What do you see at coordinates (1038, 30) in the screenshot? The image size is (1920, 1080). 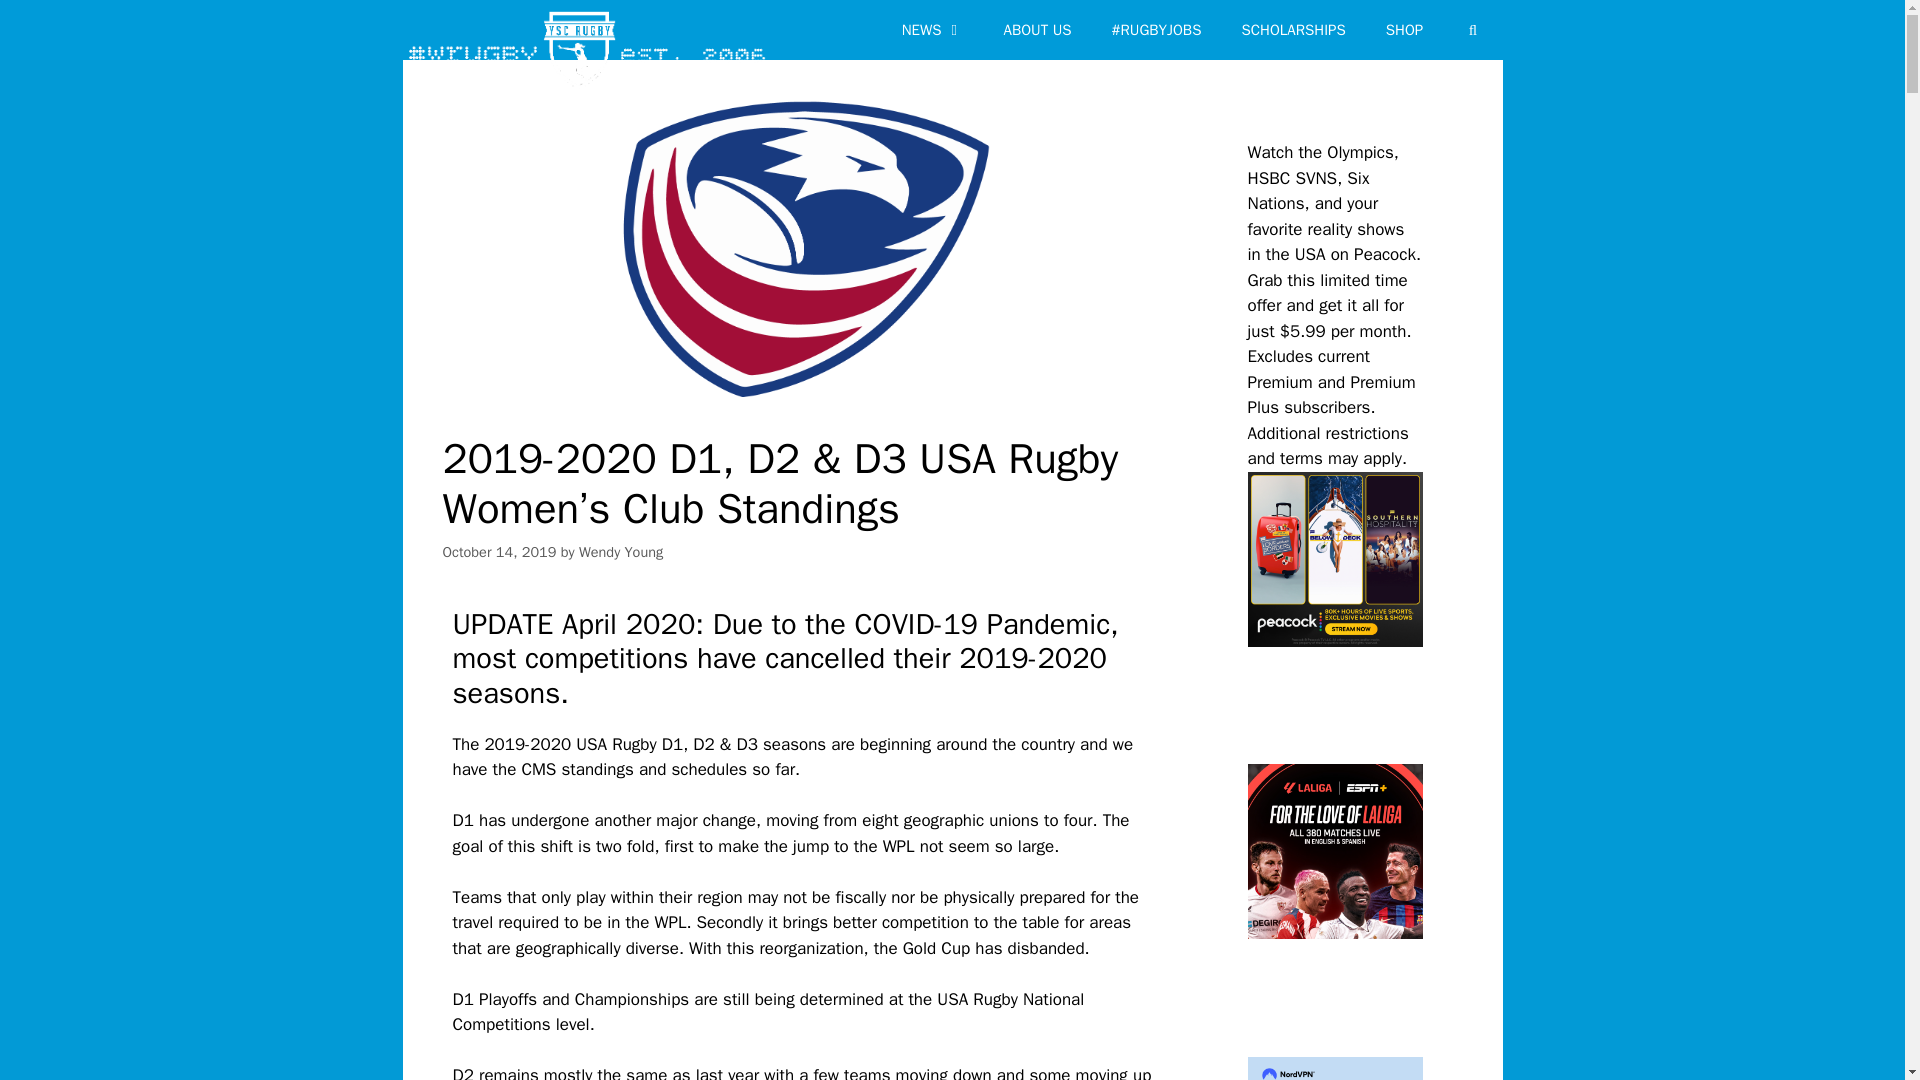 I see `ABOUT US` at bounding box center [1038, 30].